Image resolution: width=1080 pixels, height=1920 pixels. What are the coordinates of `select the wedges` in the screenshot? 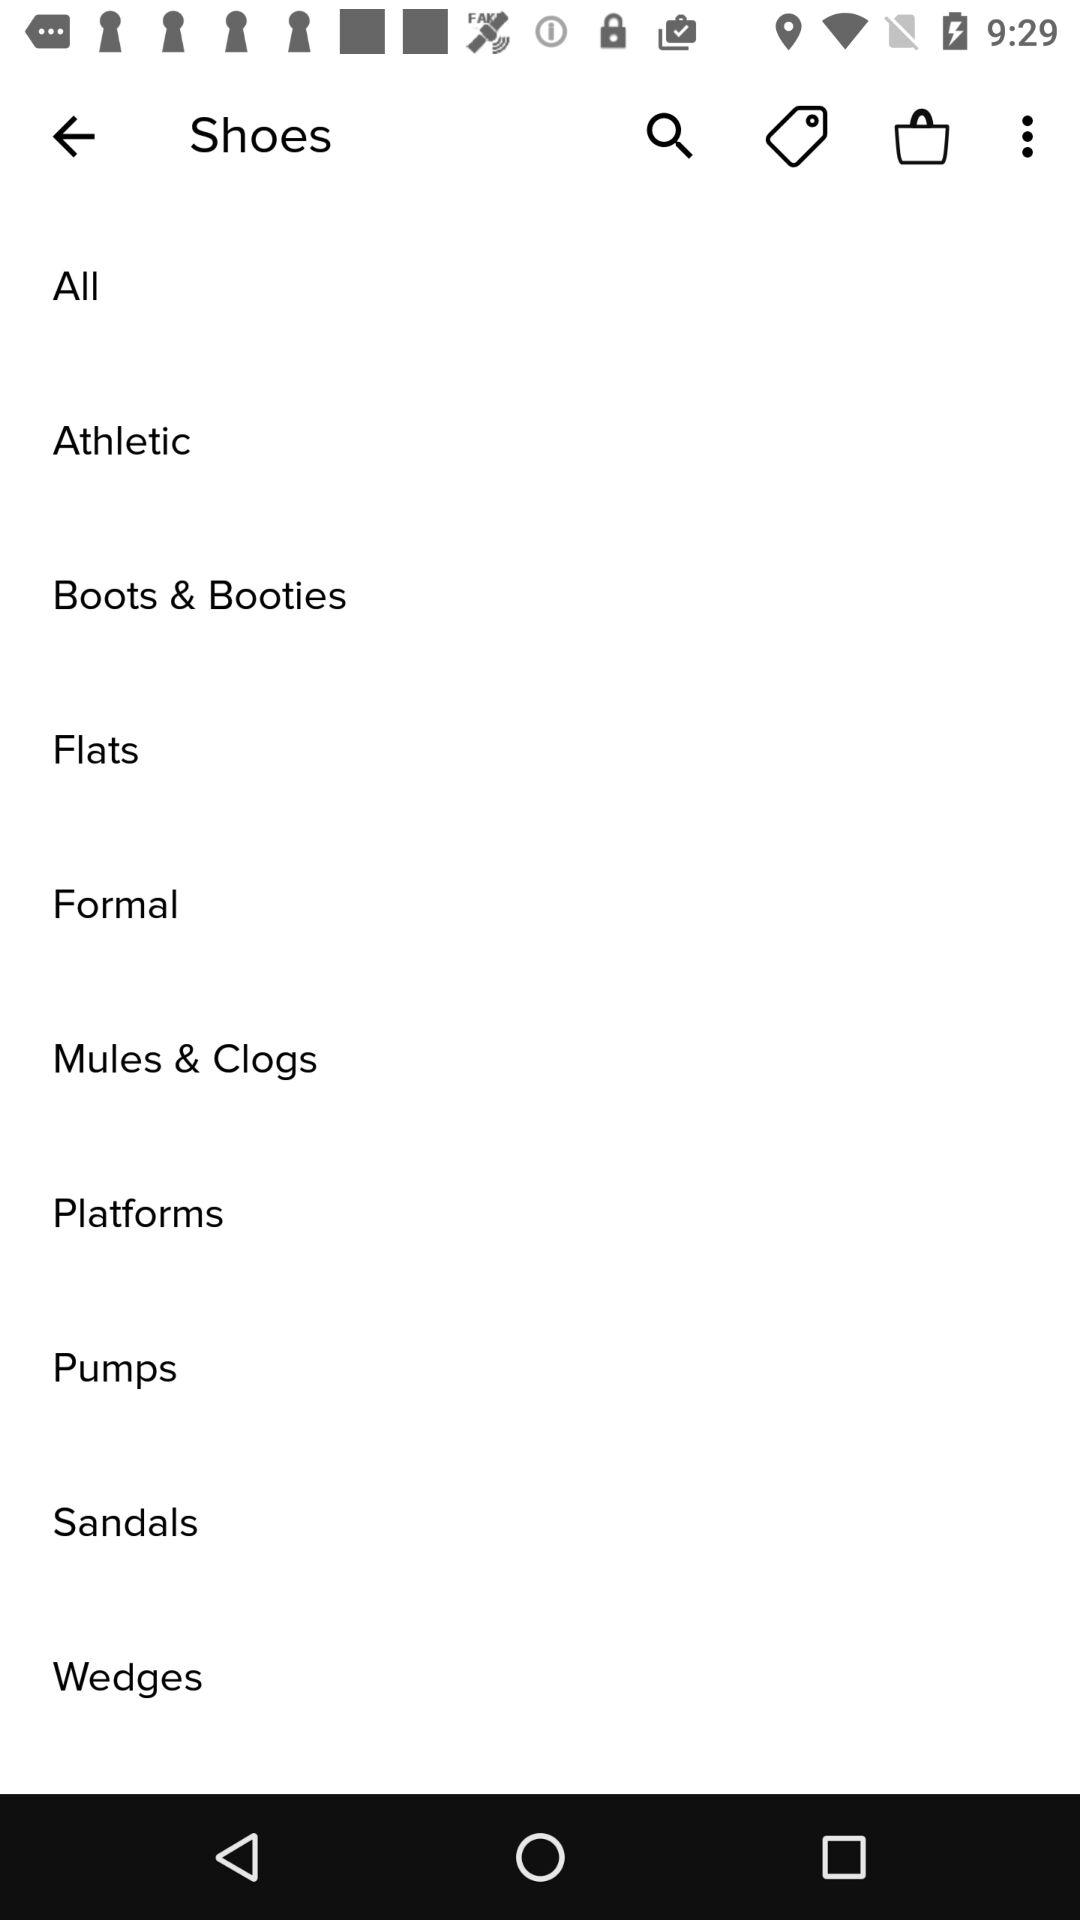 It's located at (540, 1678).